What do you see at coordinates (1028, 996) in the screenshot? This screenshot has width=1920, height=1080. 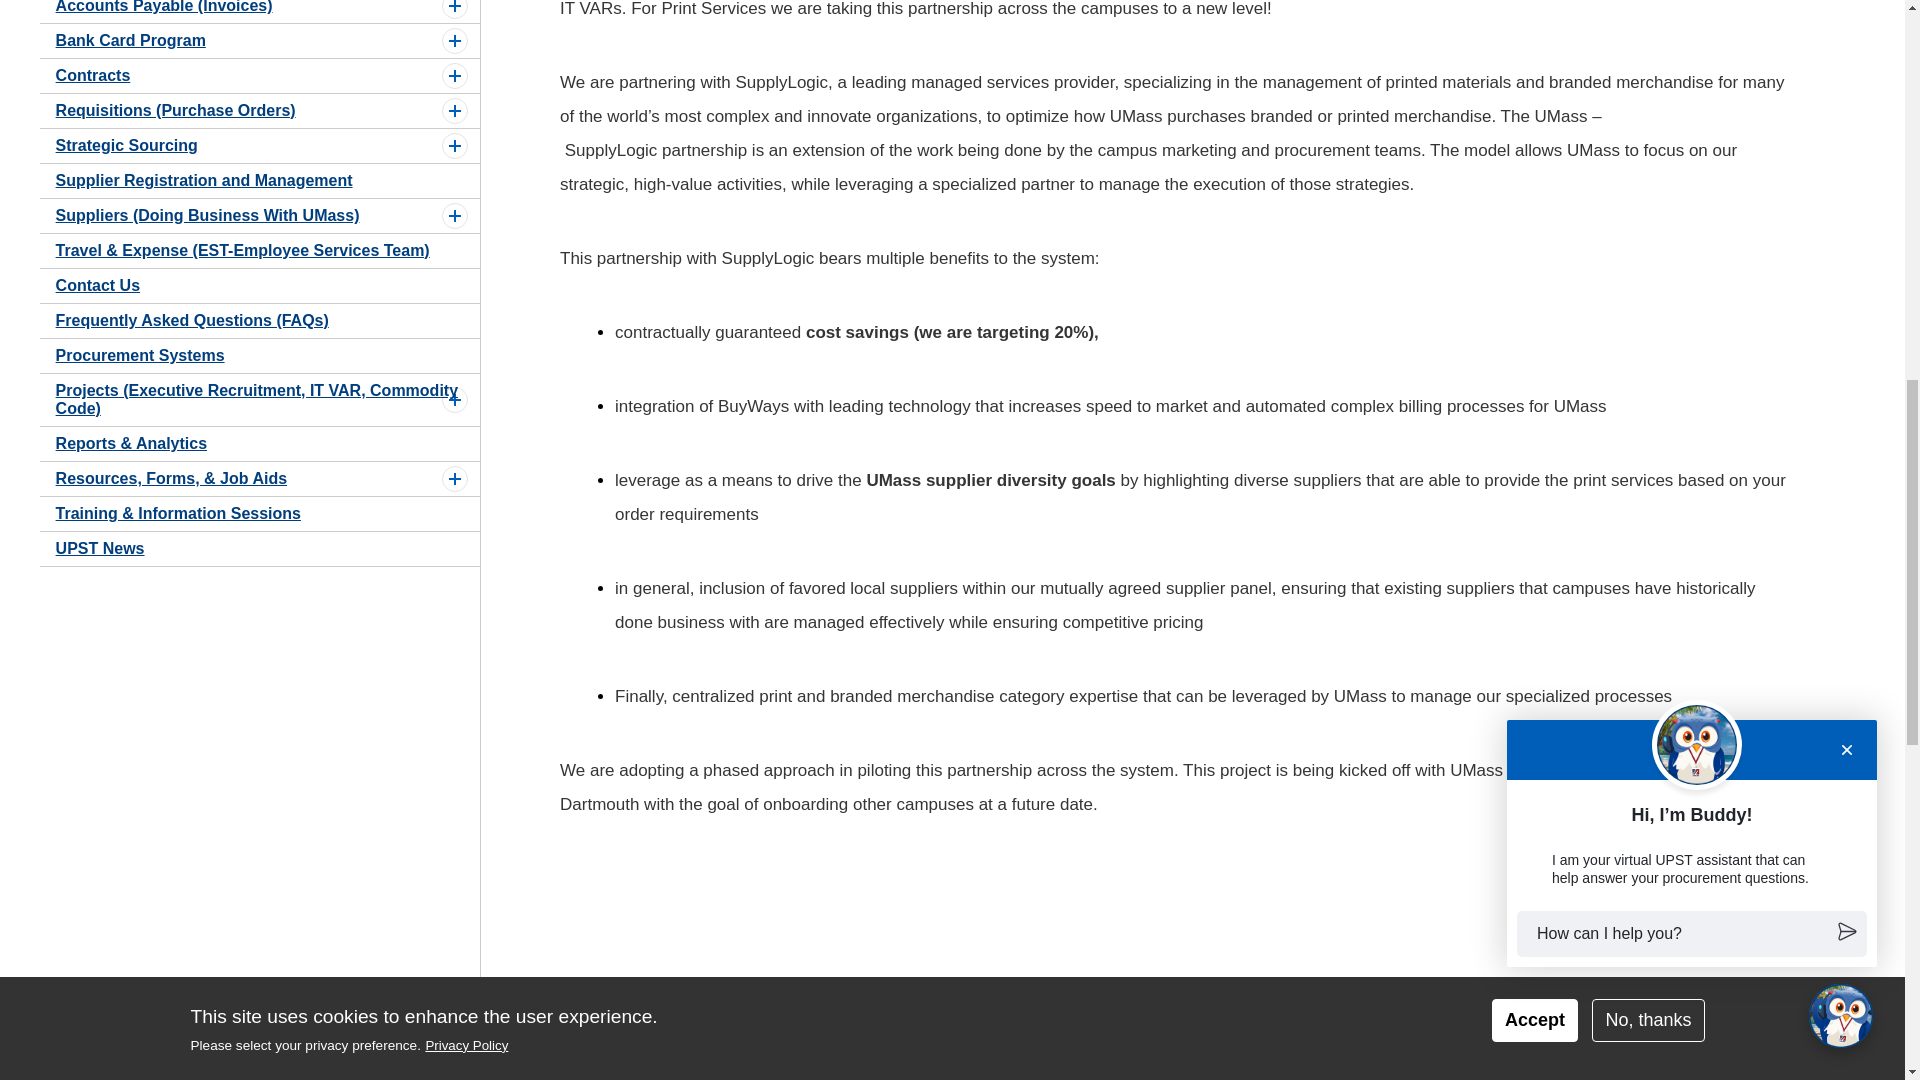 I see `Supply Logic Brand Tour` at bounding box center [1028, 996].